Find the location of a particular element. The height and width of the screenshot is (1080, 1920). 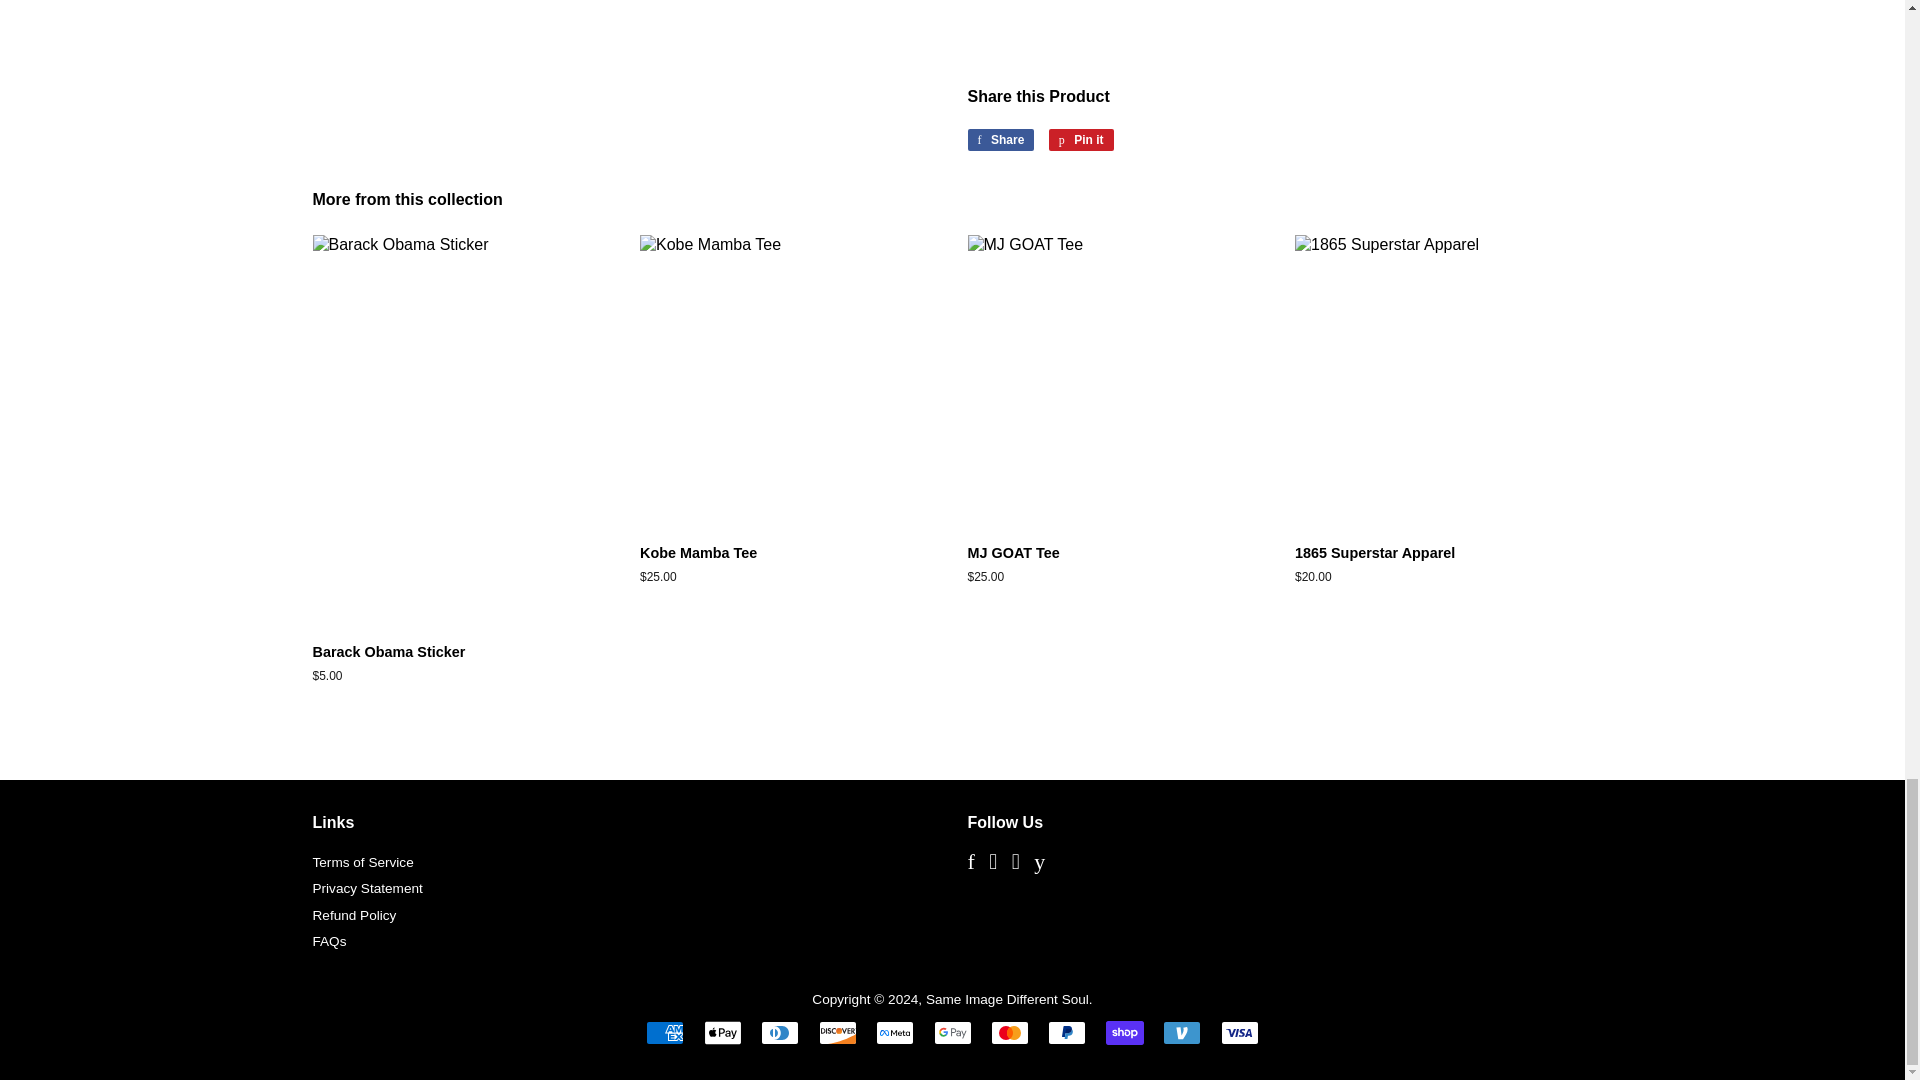

Apple Pay is located at coordinates (722, 1032).